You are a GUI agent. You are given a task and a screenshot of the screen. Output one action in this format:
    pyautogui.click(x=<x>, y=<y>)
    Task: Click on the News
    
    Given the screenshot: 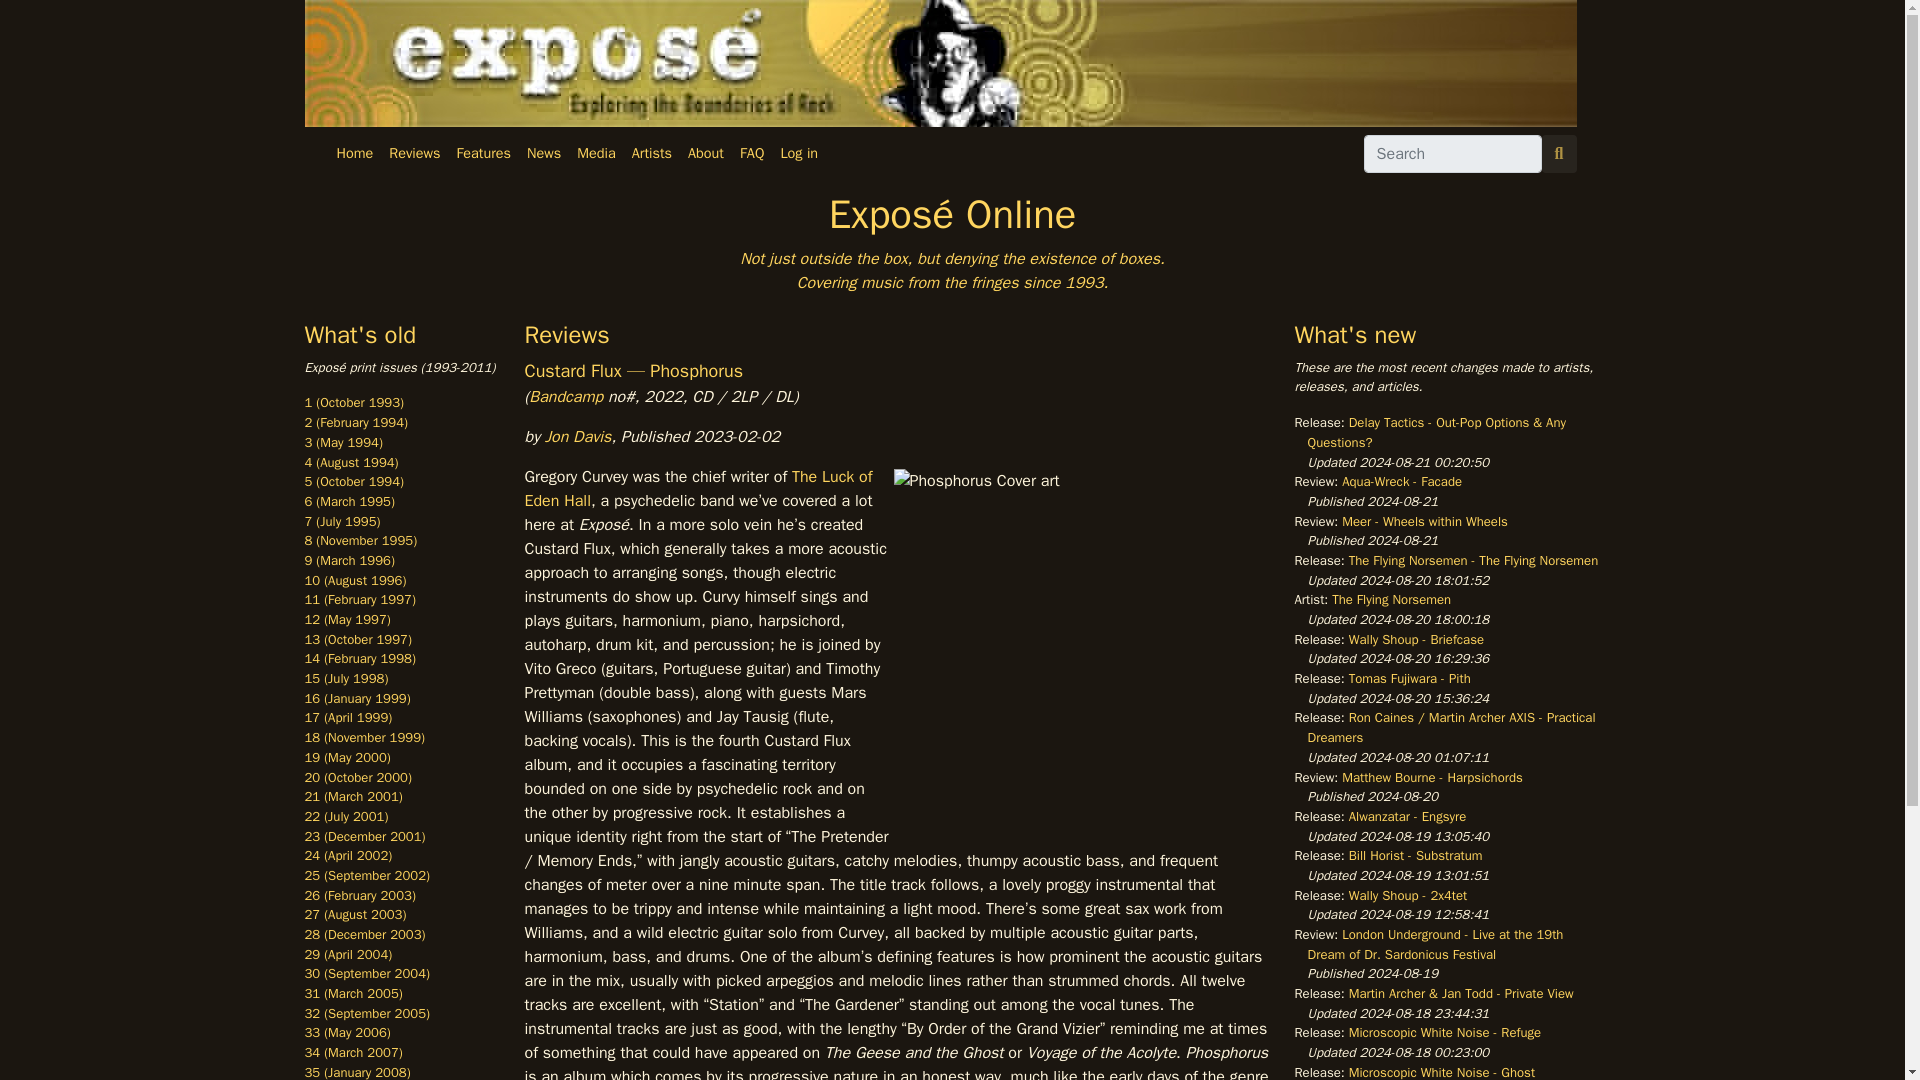 What is the action you would take?
    pyautogui.click(x=543, y=154)
    